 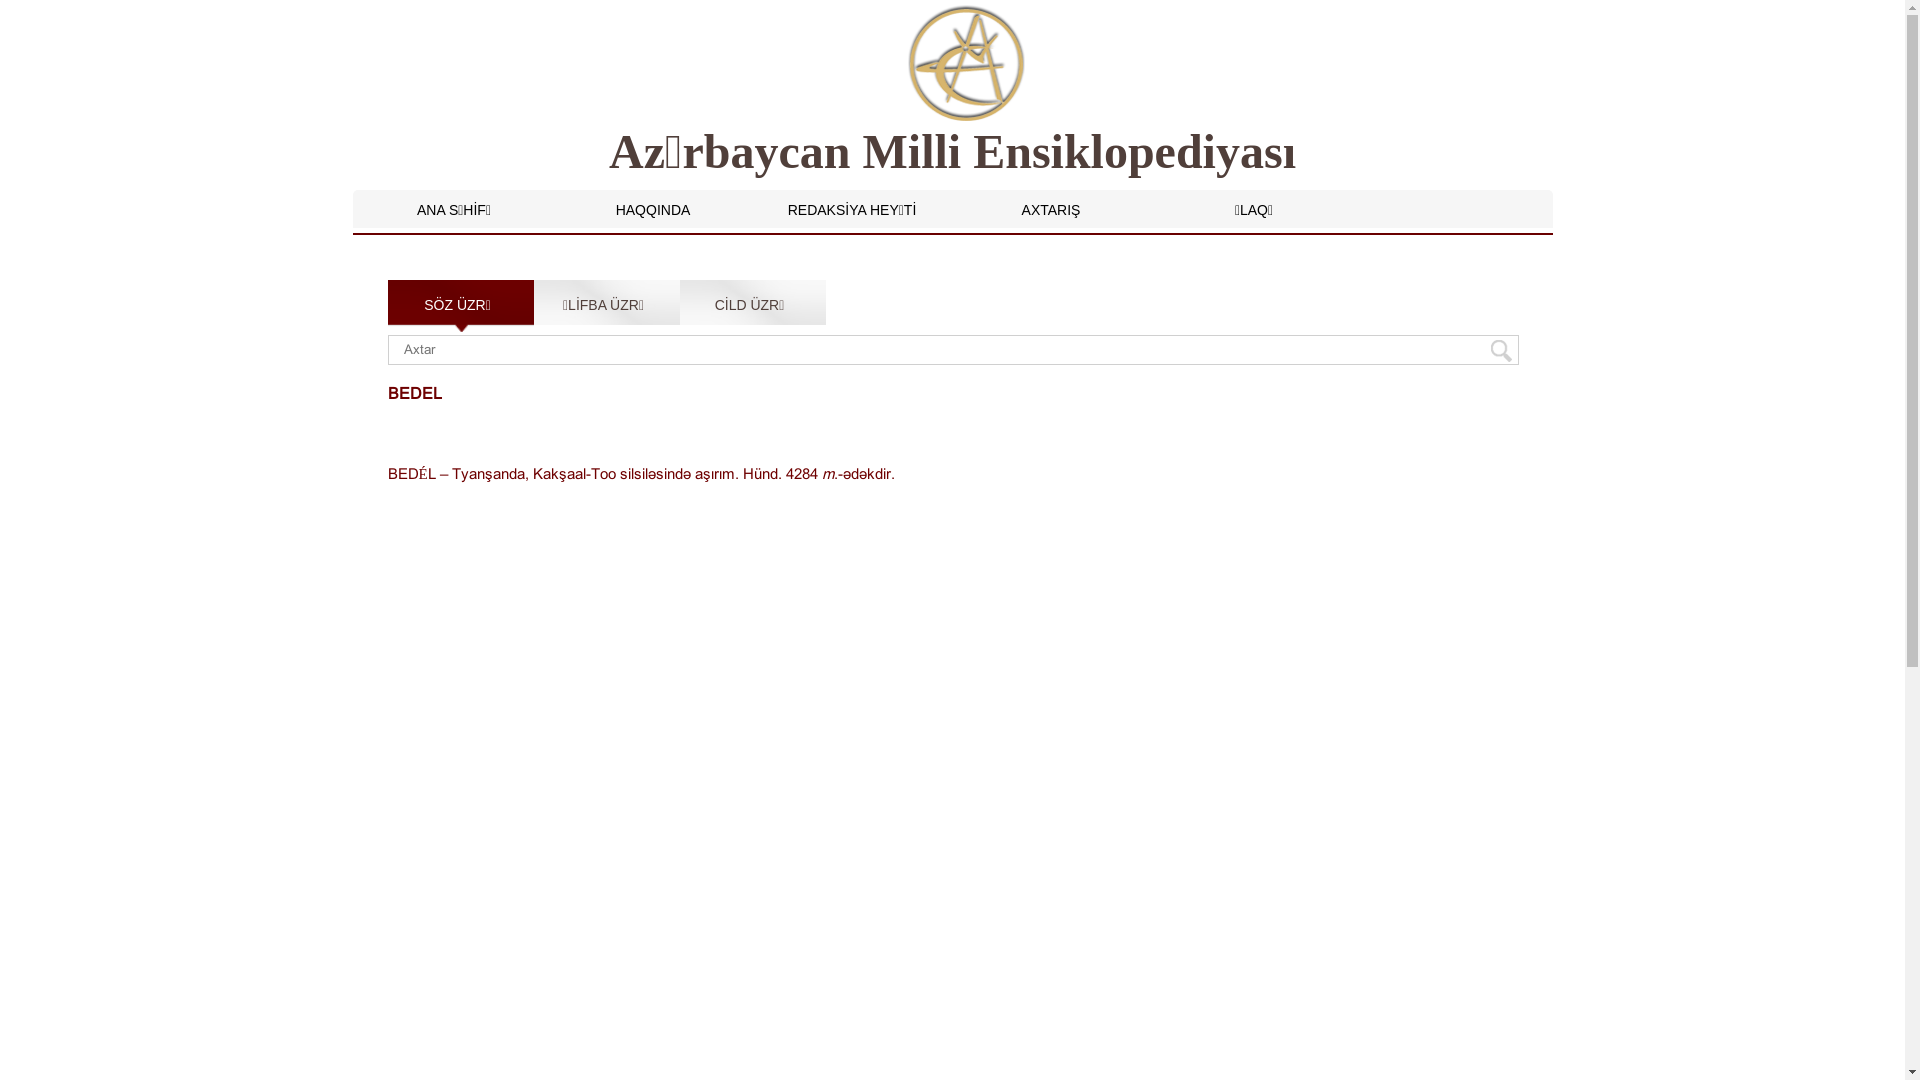 I want to click on HAQQINDA, so click(x=654, y=210).